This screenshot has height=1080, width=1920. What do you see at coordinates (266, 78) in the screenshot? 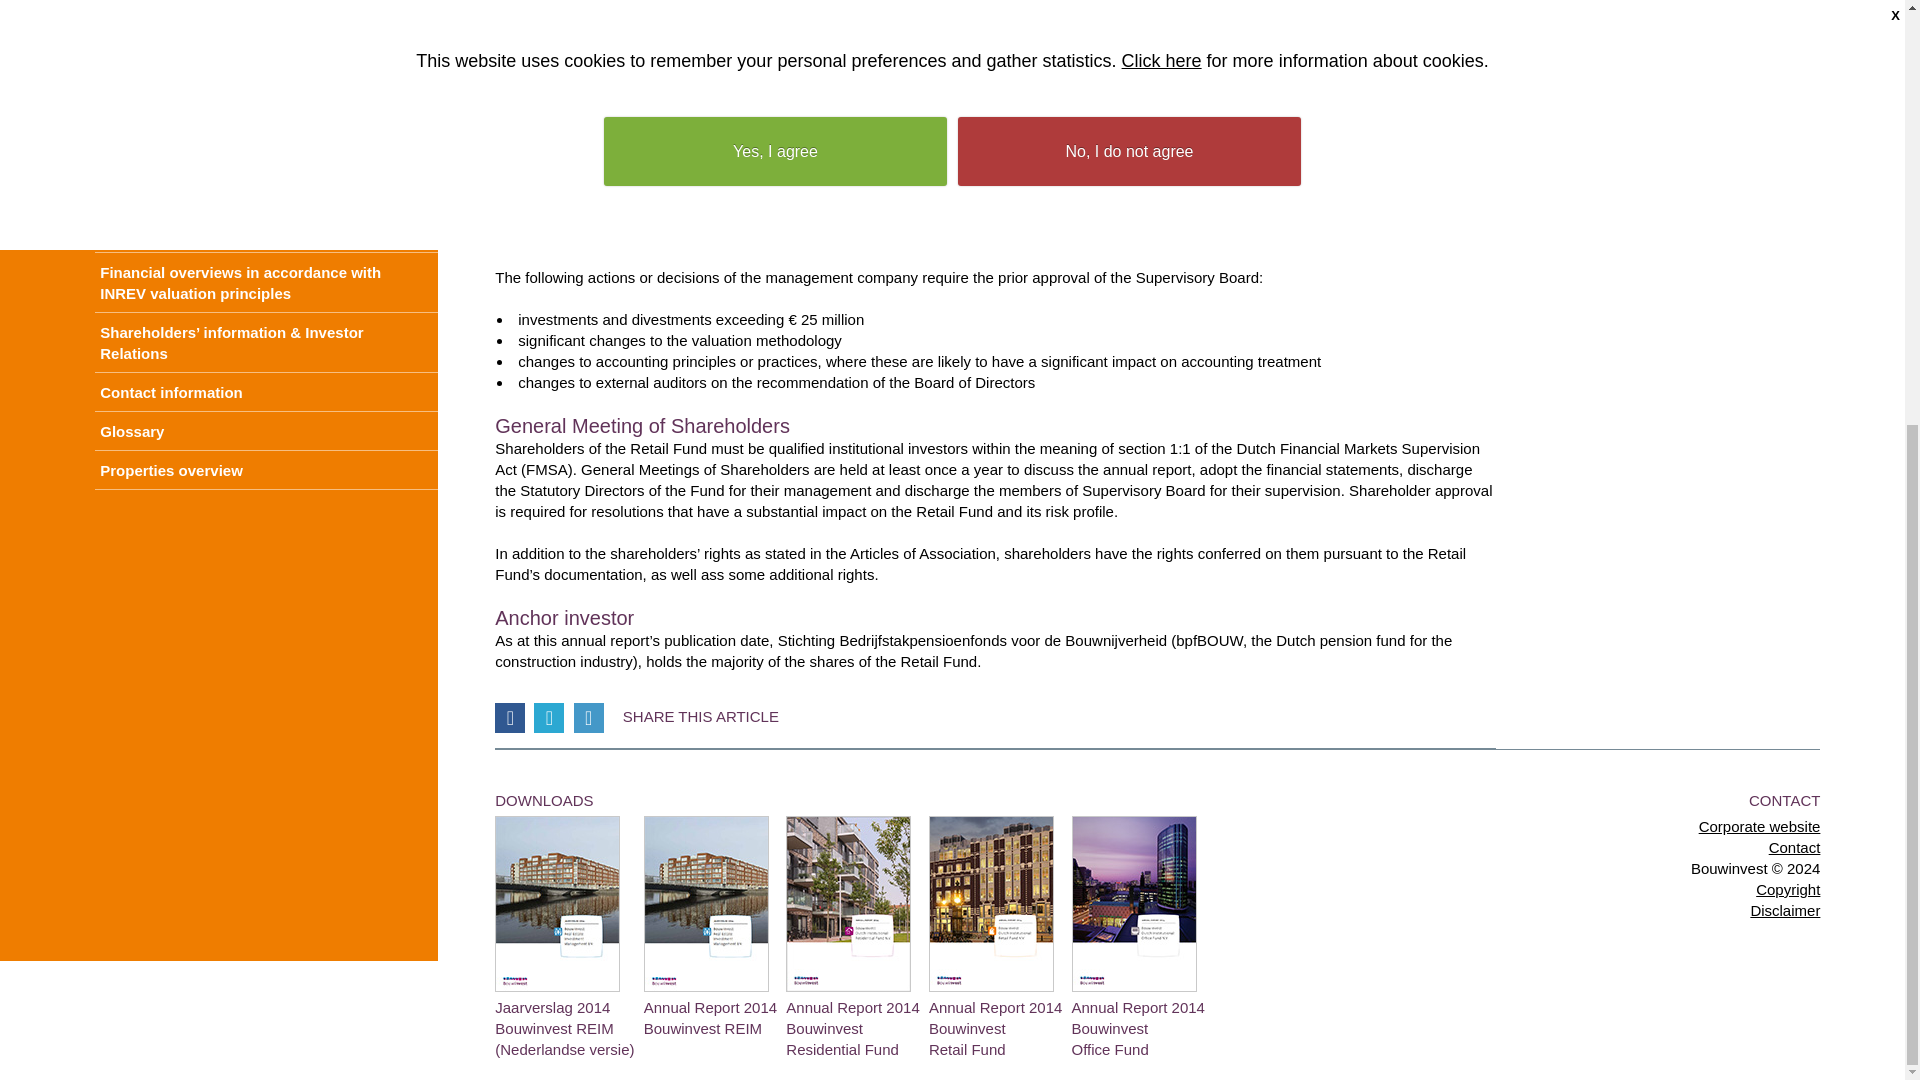
I see `External auditor` at bounding box center [266, 78].